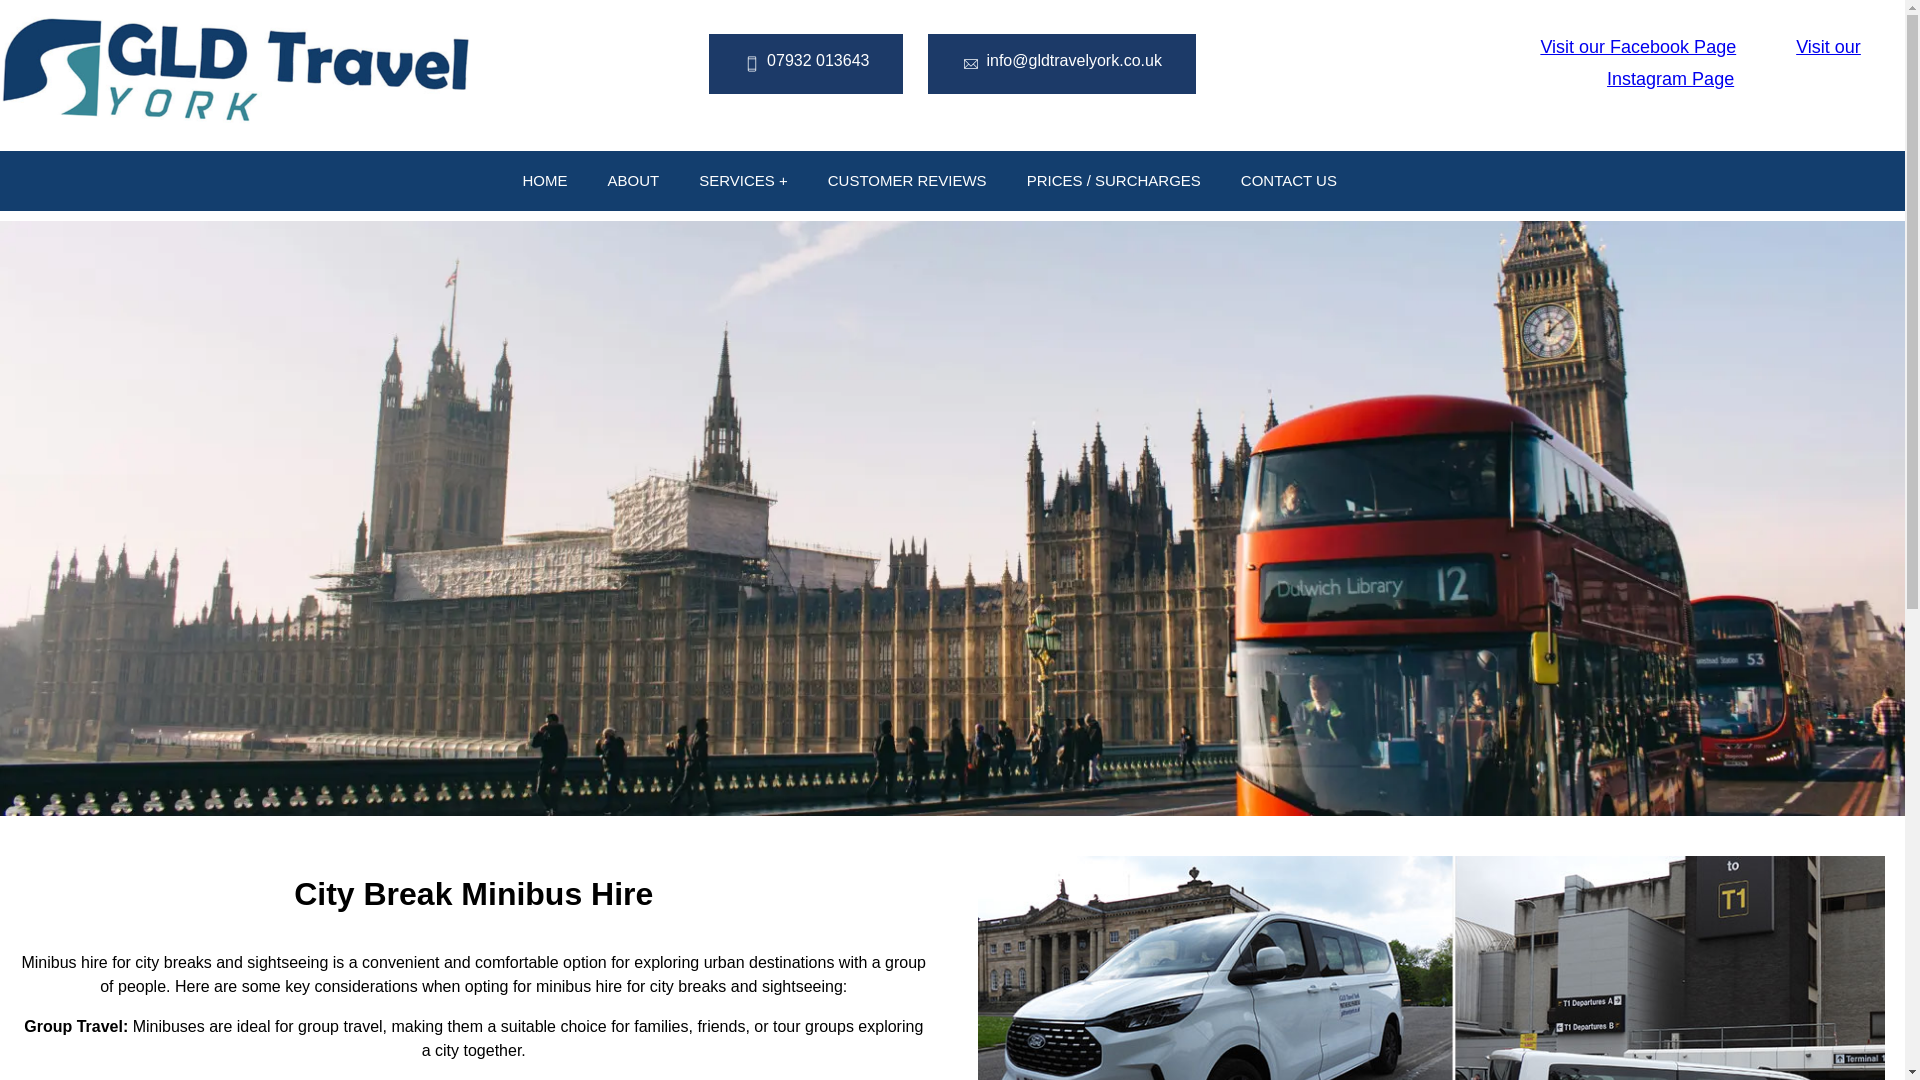 Image resolution: width=1920 pixels, height=1080 pixels. What do you see at coordinates (1608, 46) in the screenshot?
I see `Visit our Facebook Page` at bounding box center [1608, 46].